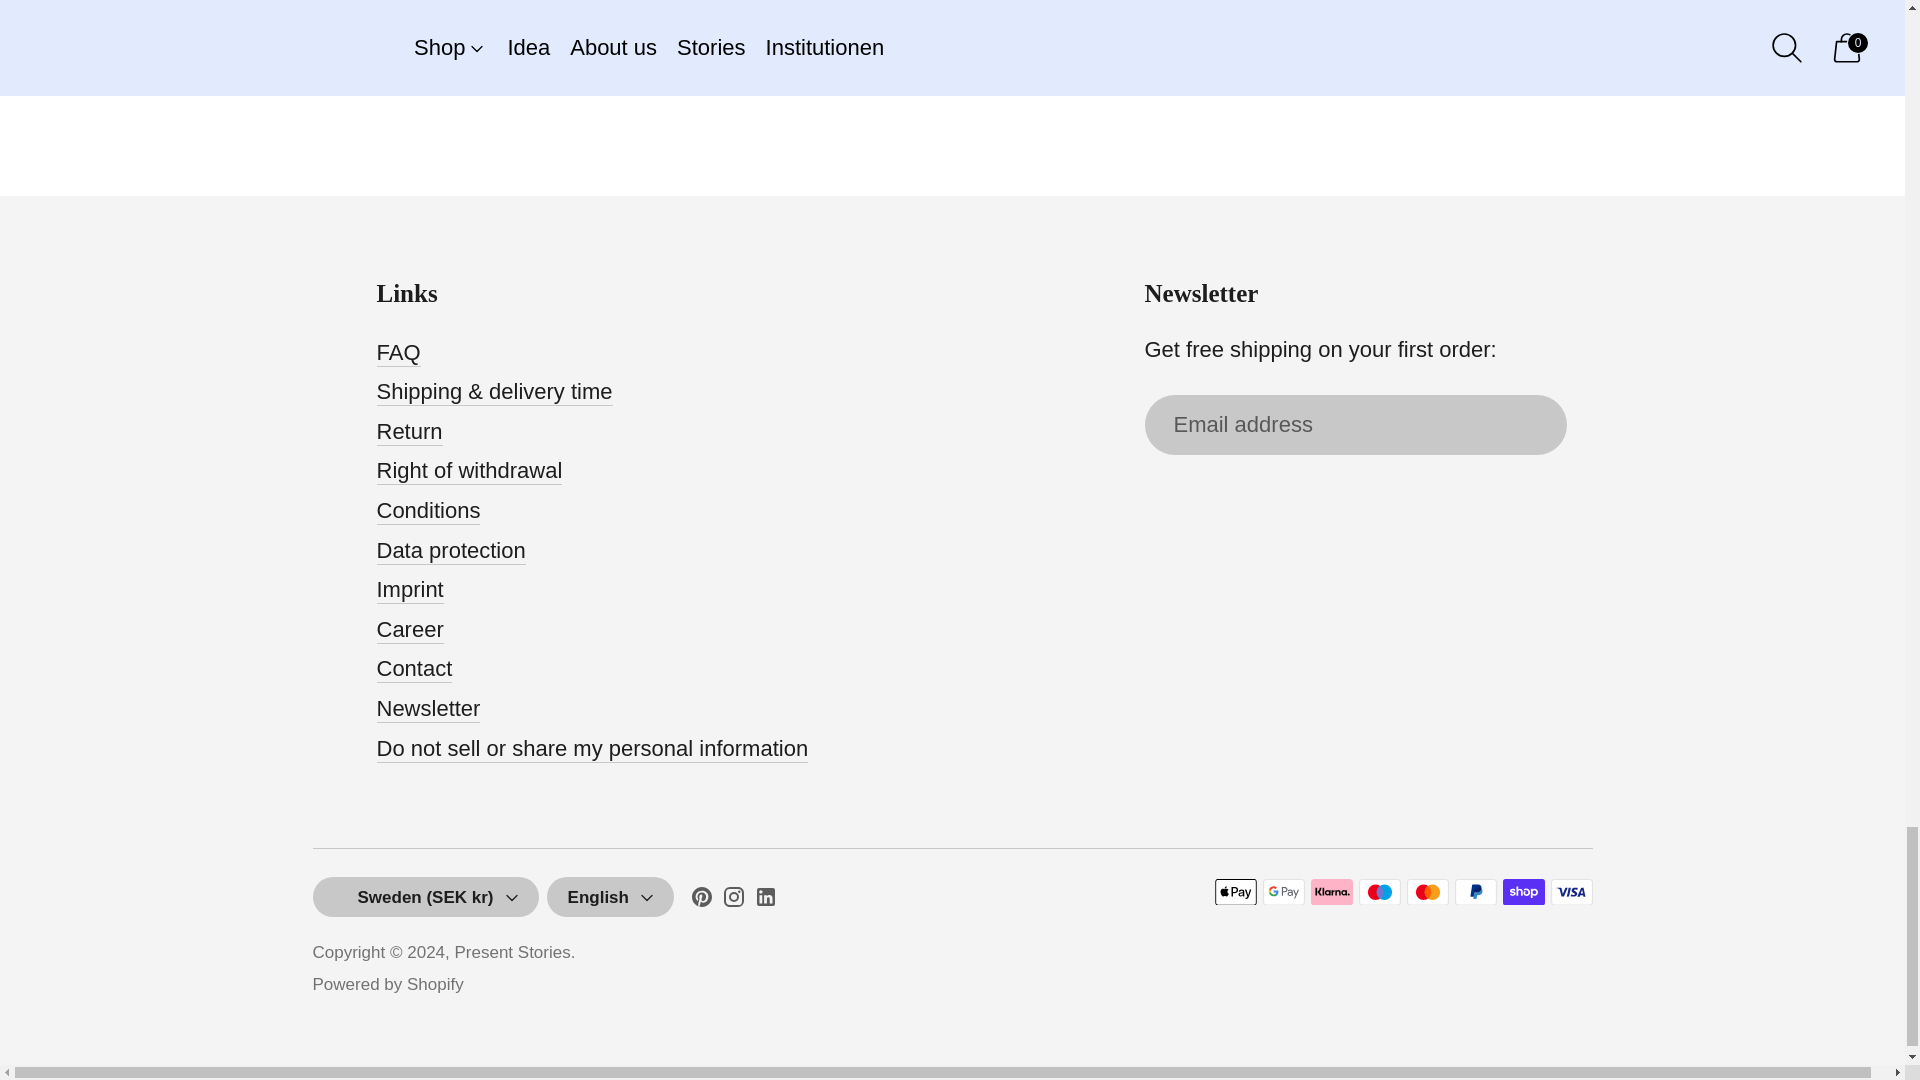 This screenshot has height=1080, width=1920. Describe the element at coordinates (1378, 892) in the screenshot. I see `Maestro` at that location.